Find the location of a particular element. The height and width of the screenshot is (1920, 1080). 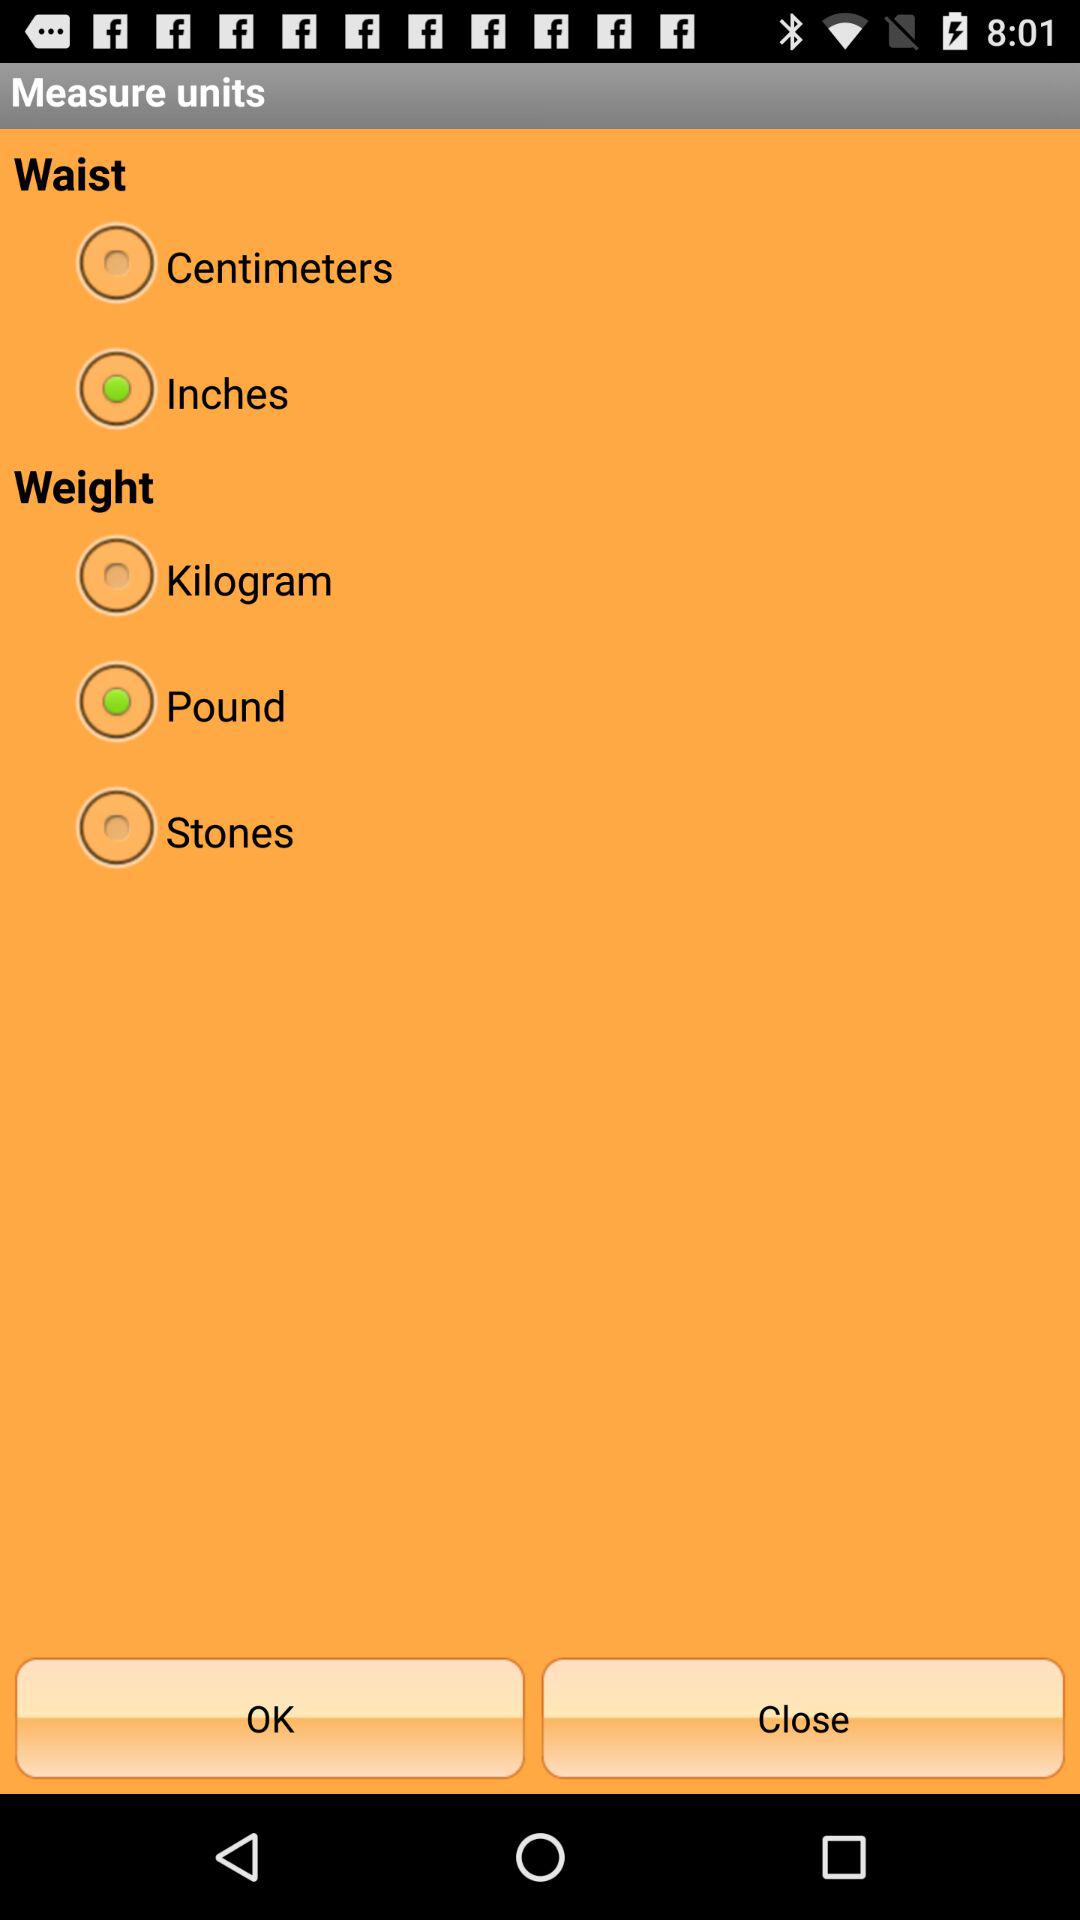

press the radio button below kilogram item is located at coordinates (540, 704).